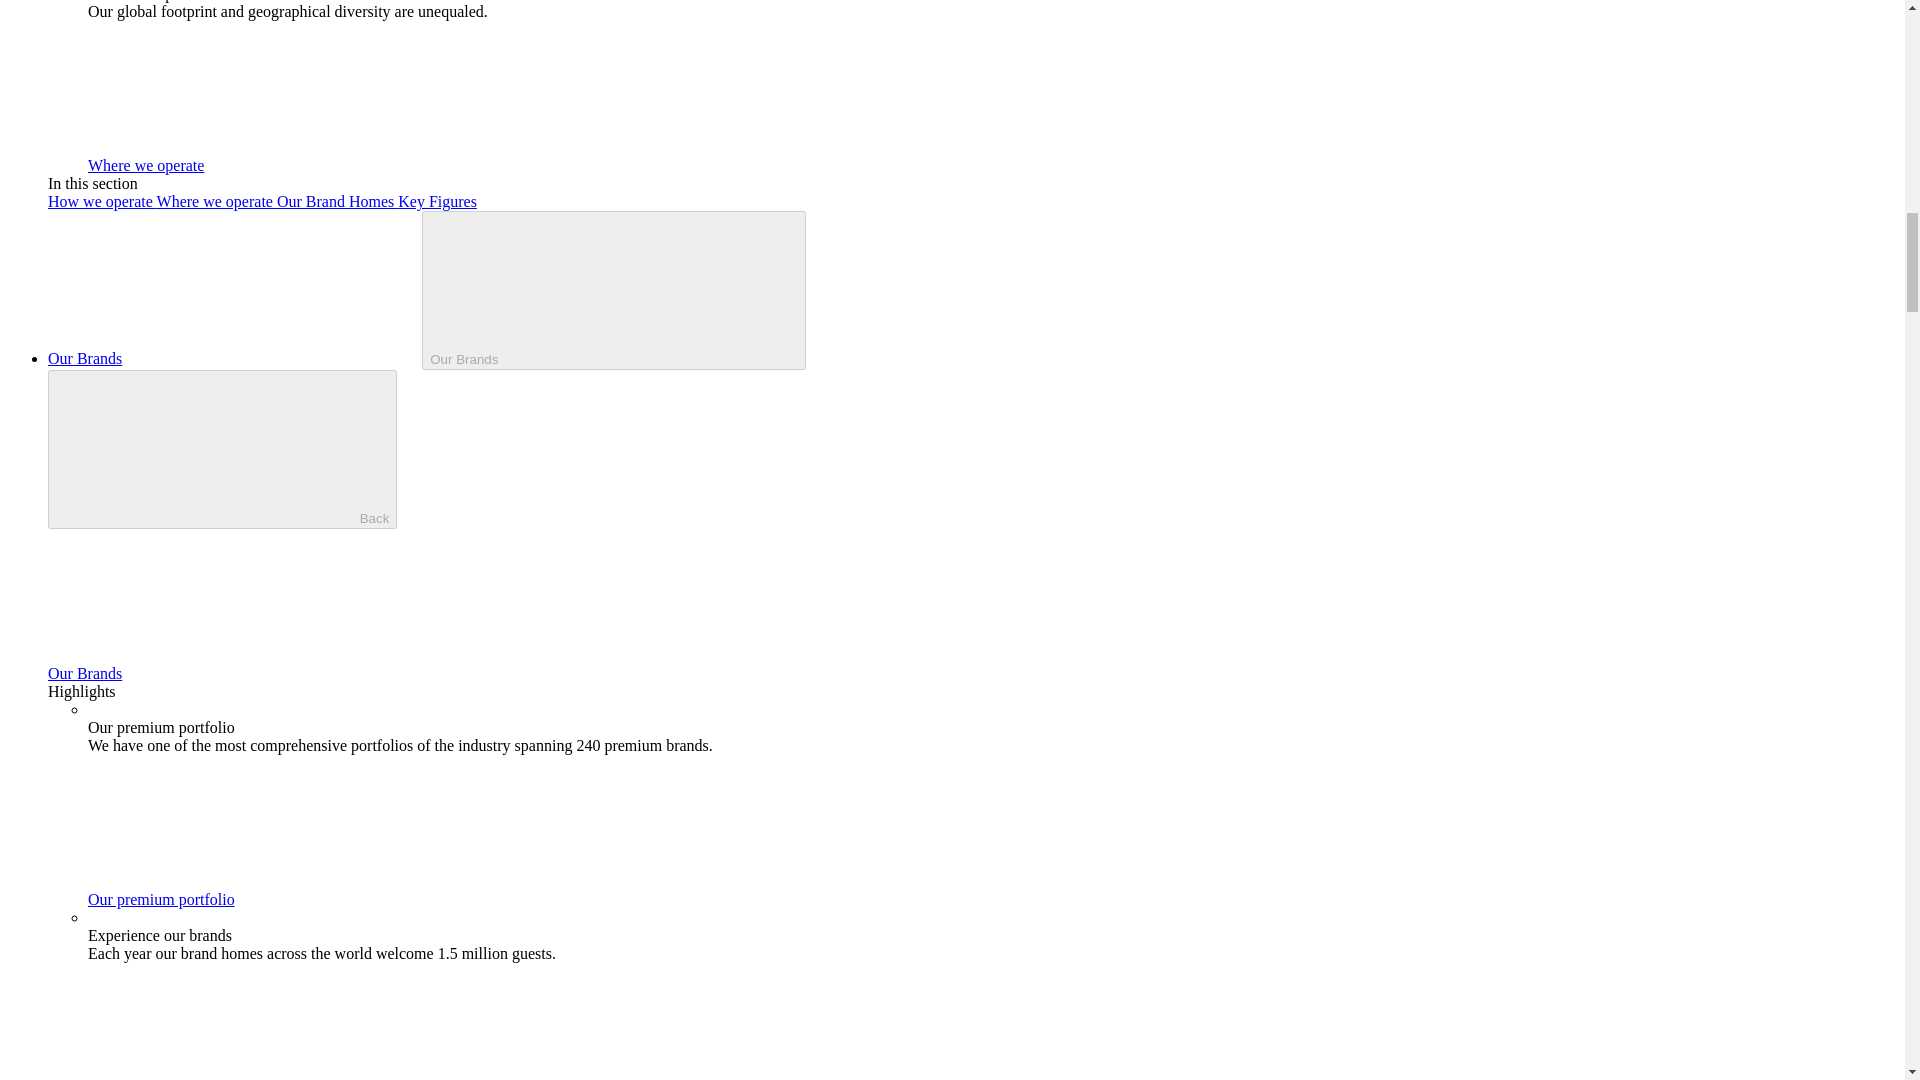 The height and width of the screenshot is (1080, 1920). What do you see at coordinates (102, 201) in the screenshot?
I see `How we operate` at bounding box center [102, 201].